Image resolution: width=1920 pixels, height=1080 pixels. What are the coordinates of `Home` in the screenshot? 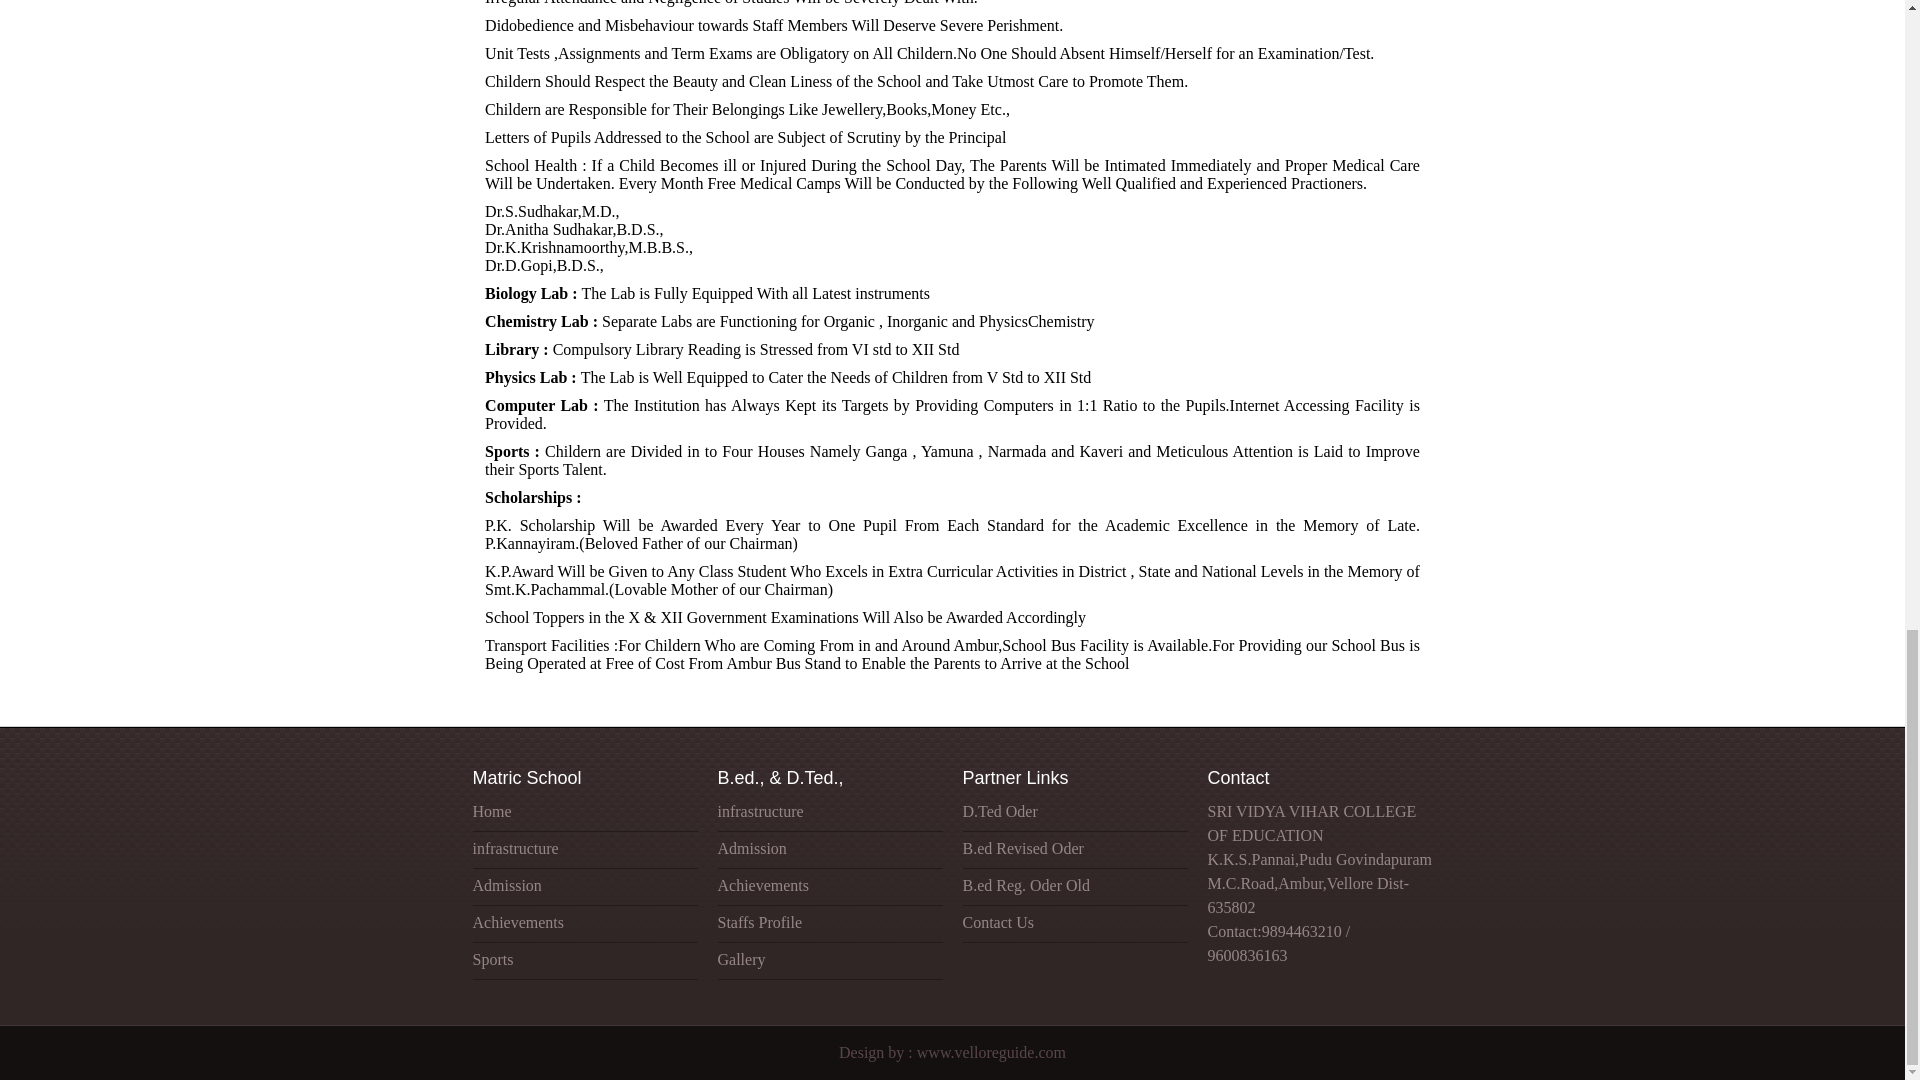 It's located at (491, 811).